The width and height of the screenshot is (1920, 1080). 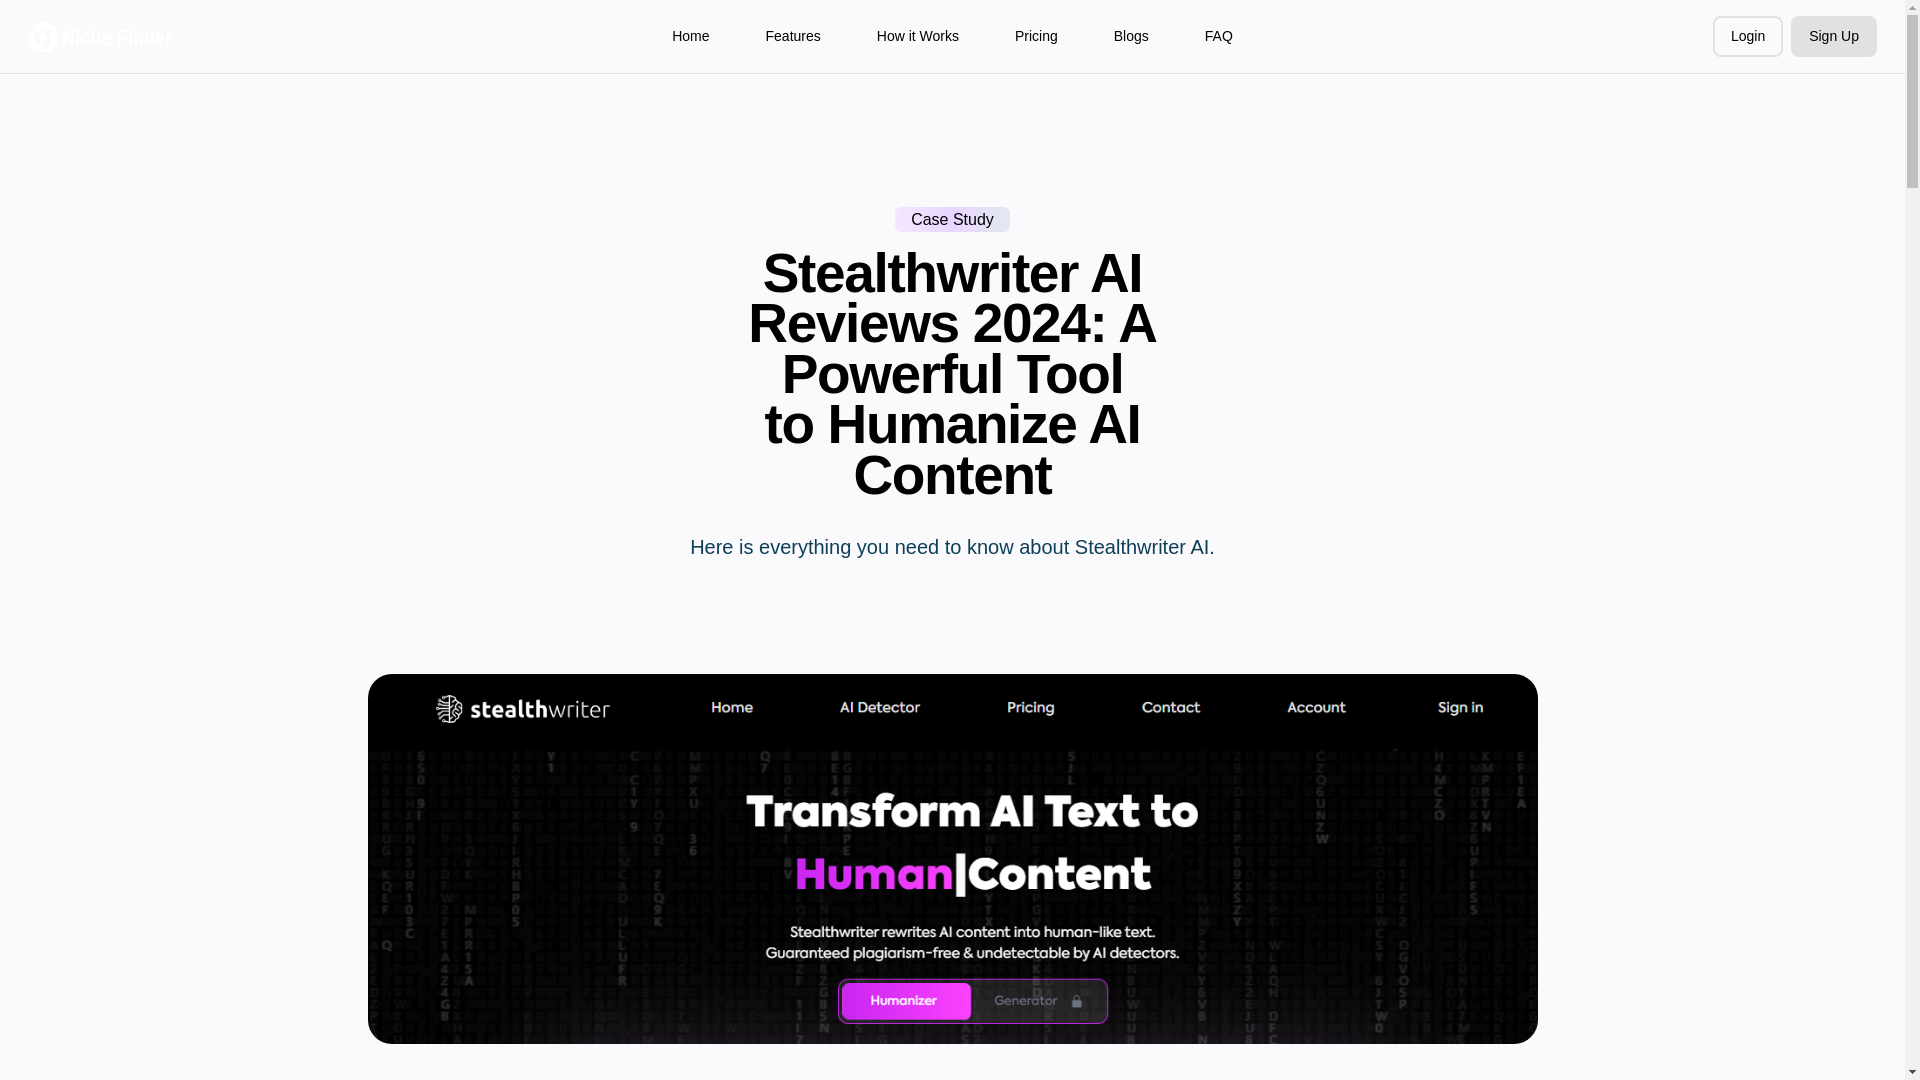 What do you see at coordinates (1036, 36) in the screenshot?
I see `Pricing` at bounding box center [1036, 36].